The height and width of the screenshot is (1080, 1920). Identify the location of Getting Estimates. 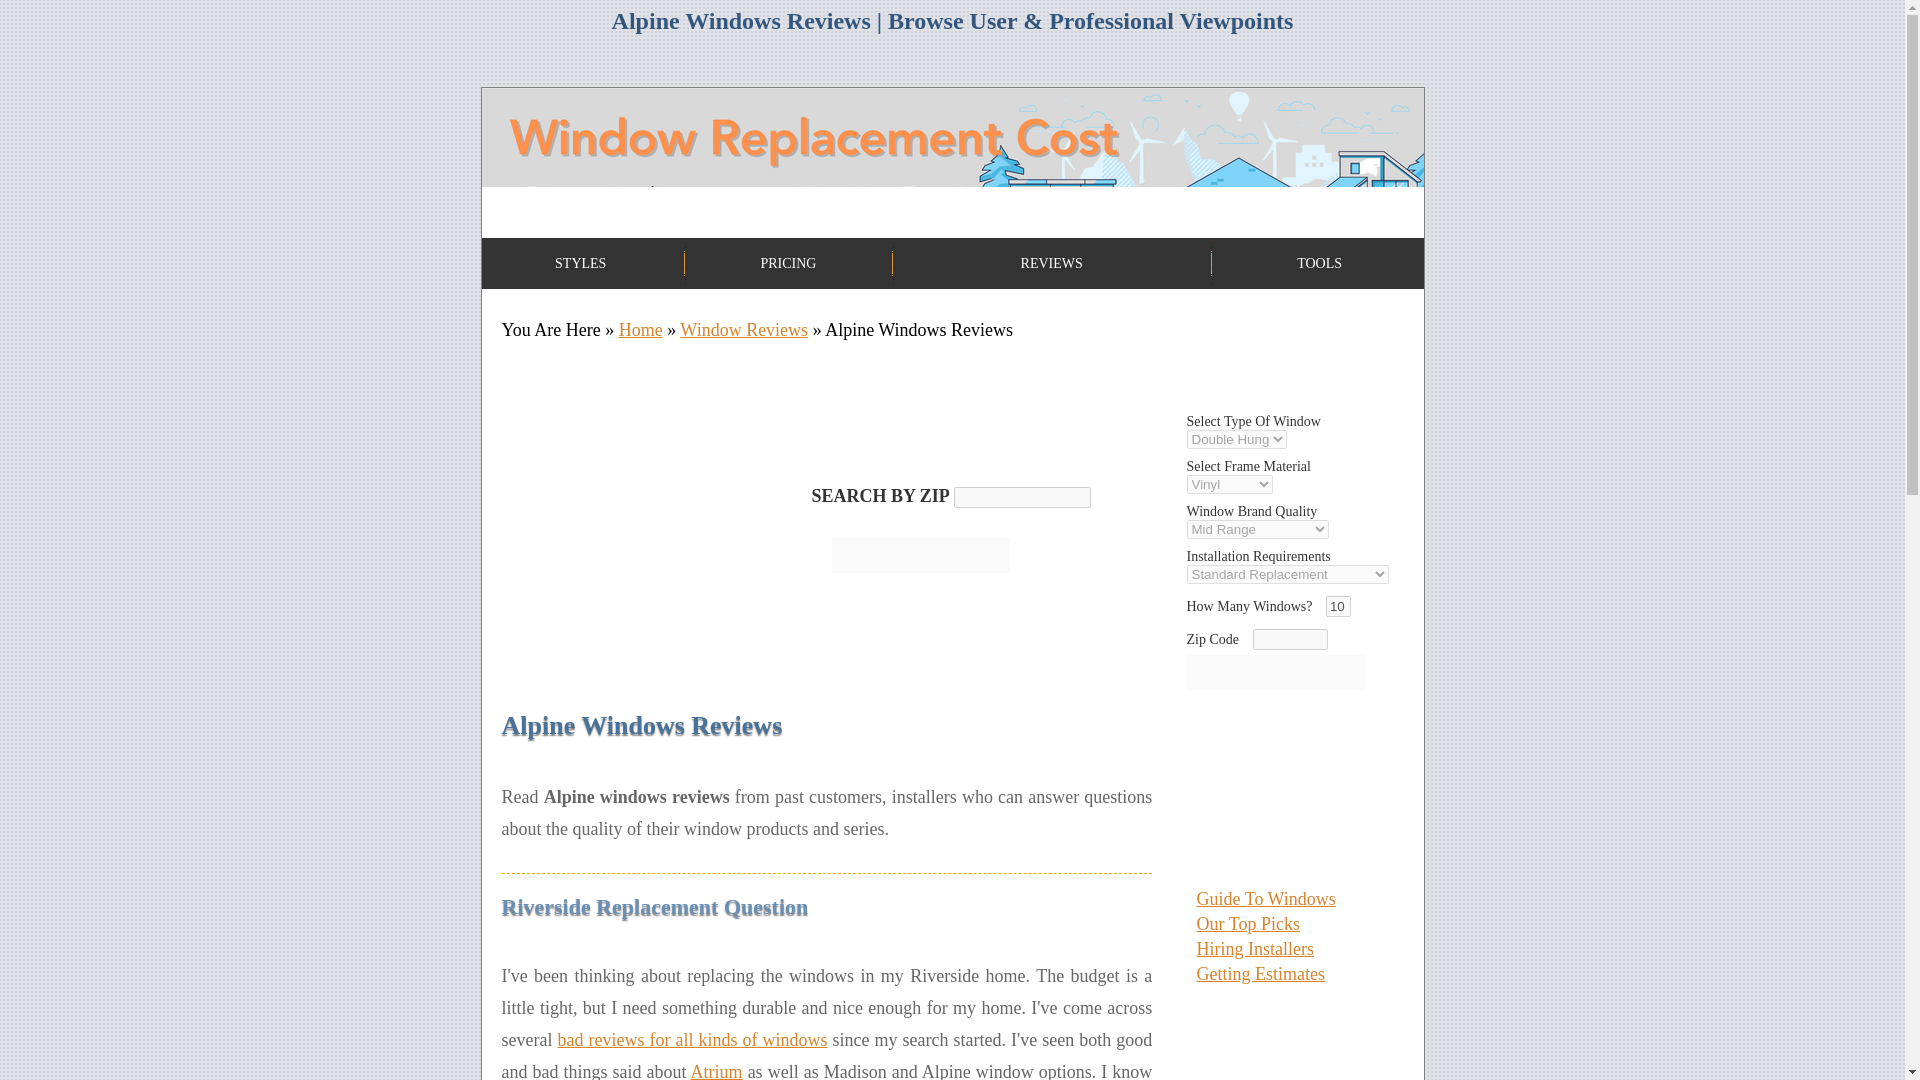
(1260, 974).